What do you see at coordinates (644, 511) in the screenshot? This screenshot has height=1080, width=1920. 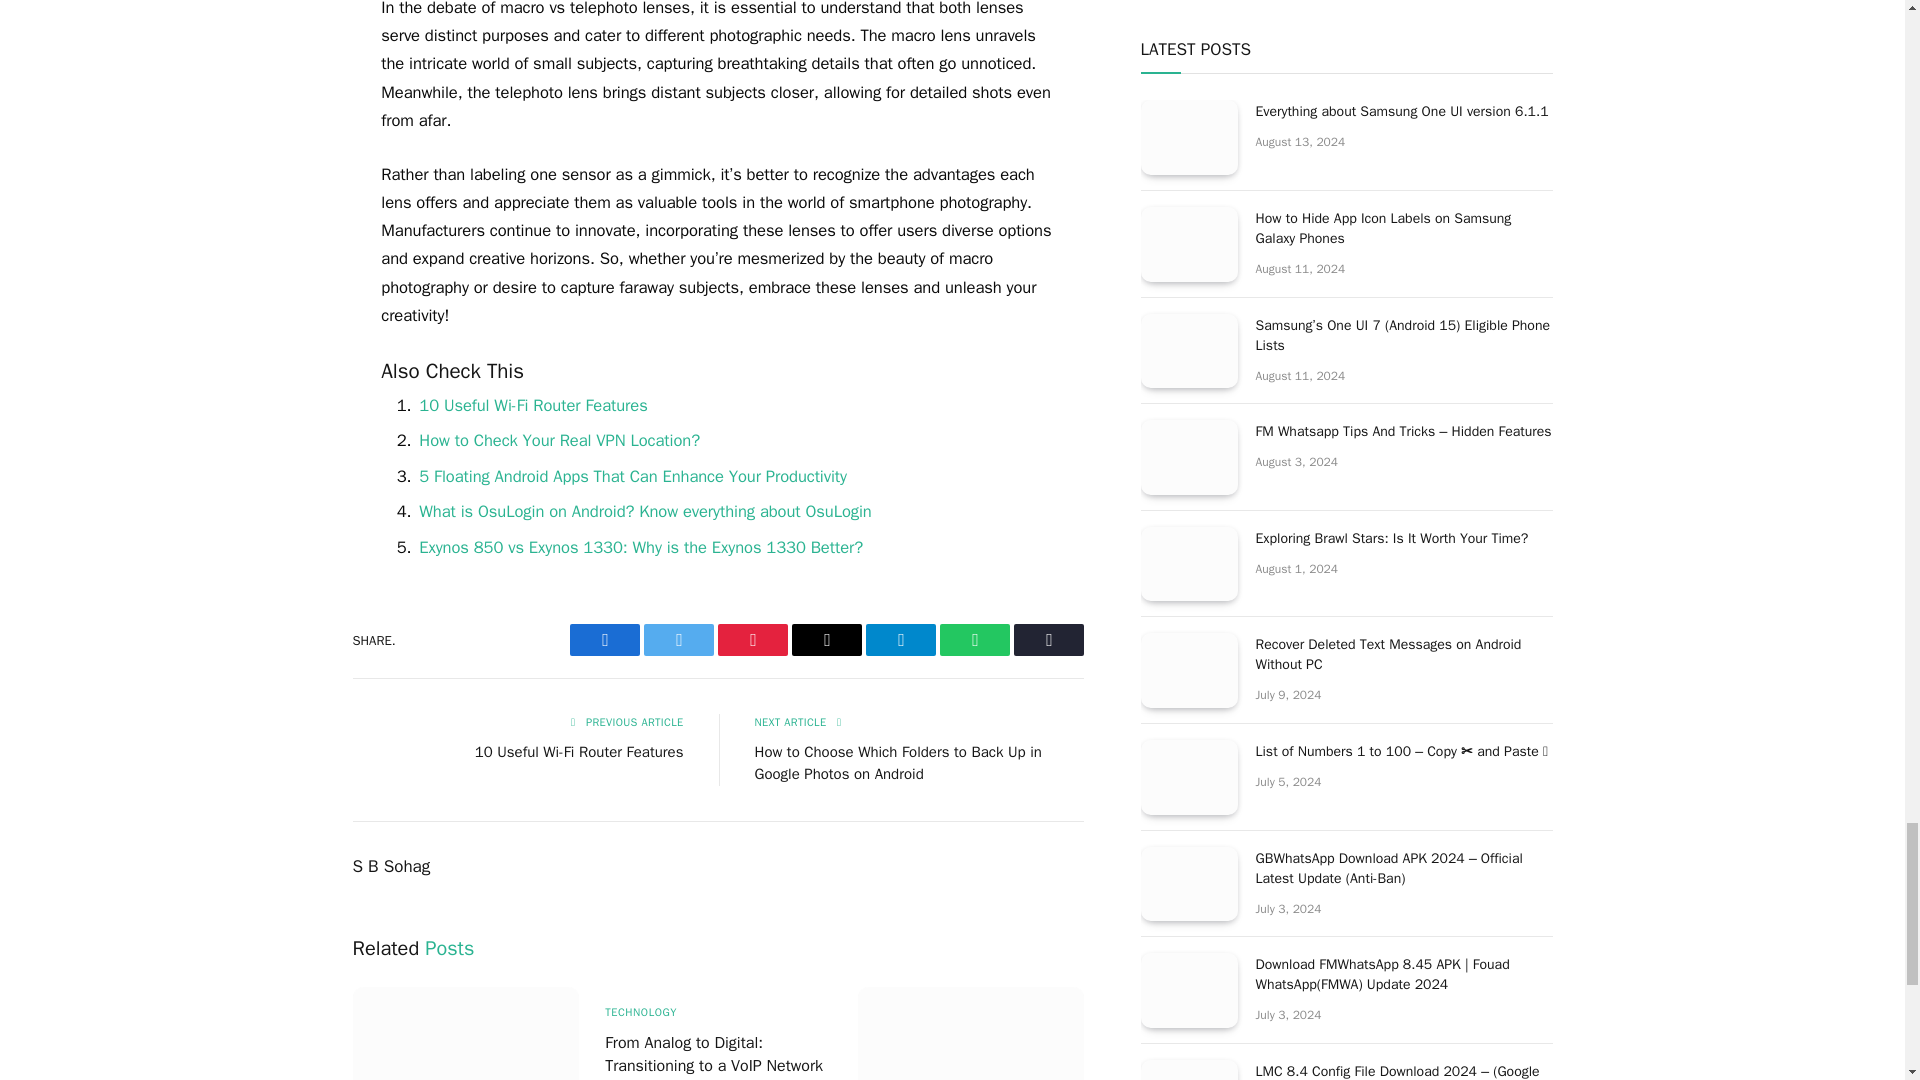 I see `What is OsuLogin on Android? Know everything about OsuLogin` at bounding box center [644, 511].